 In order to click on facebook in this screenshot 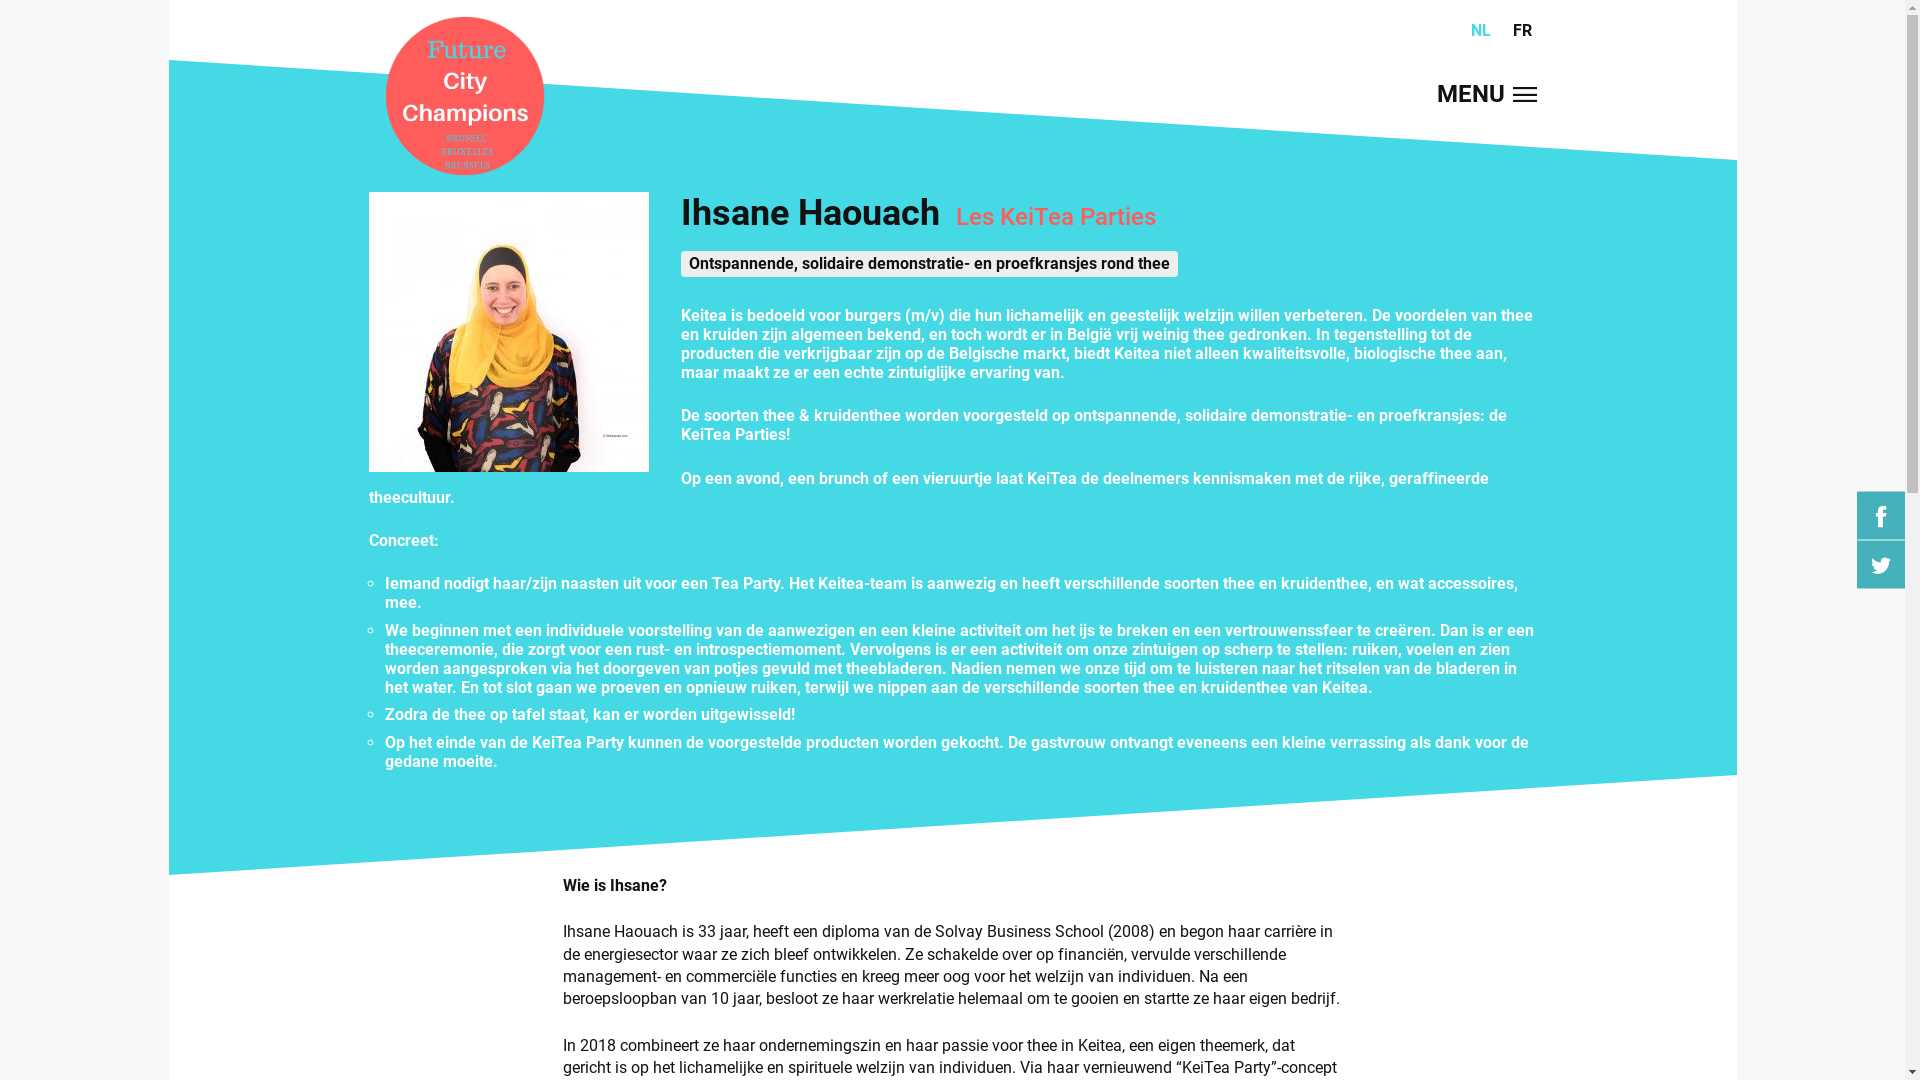, I will do `click(1881, 516)`.